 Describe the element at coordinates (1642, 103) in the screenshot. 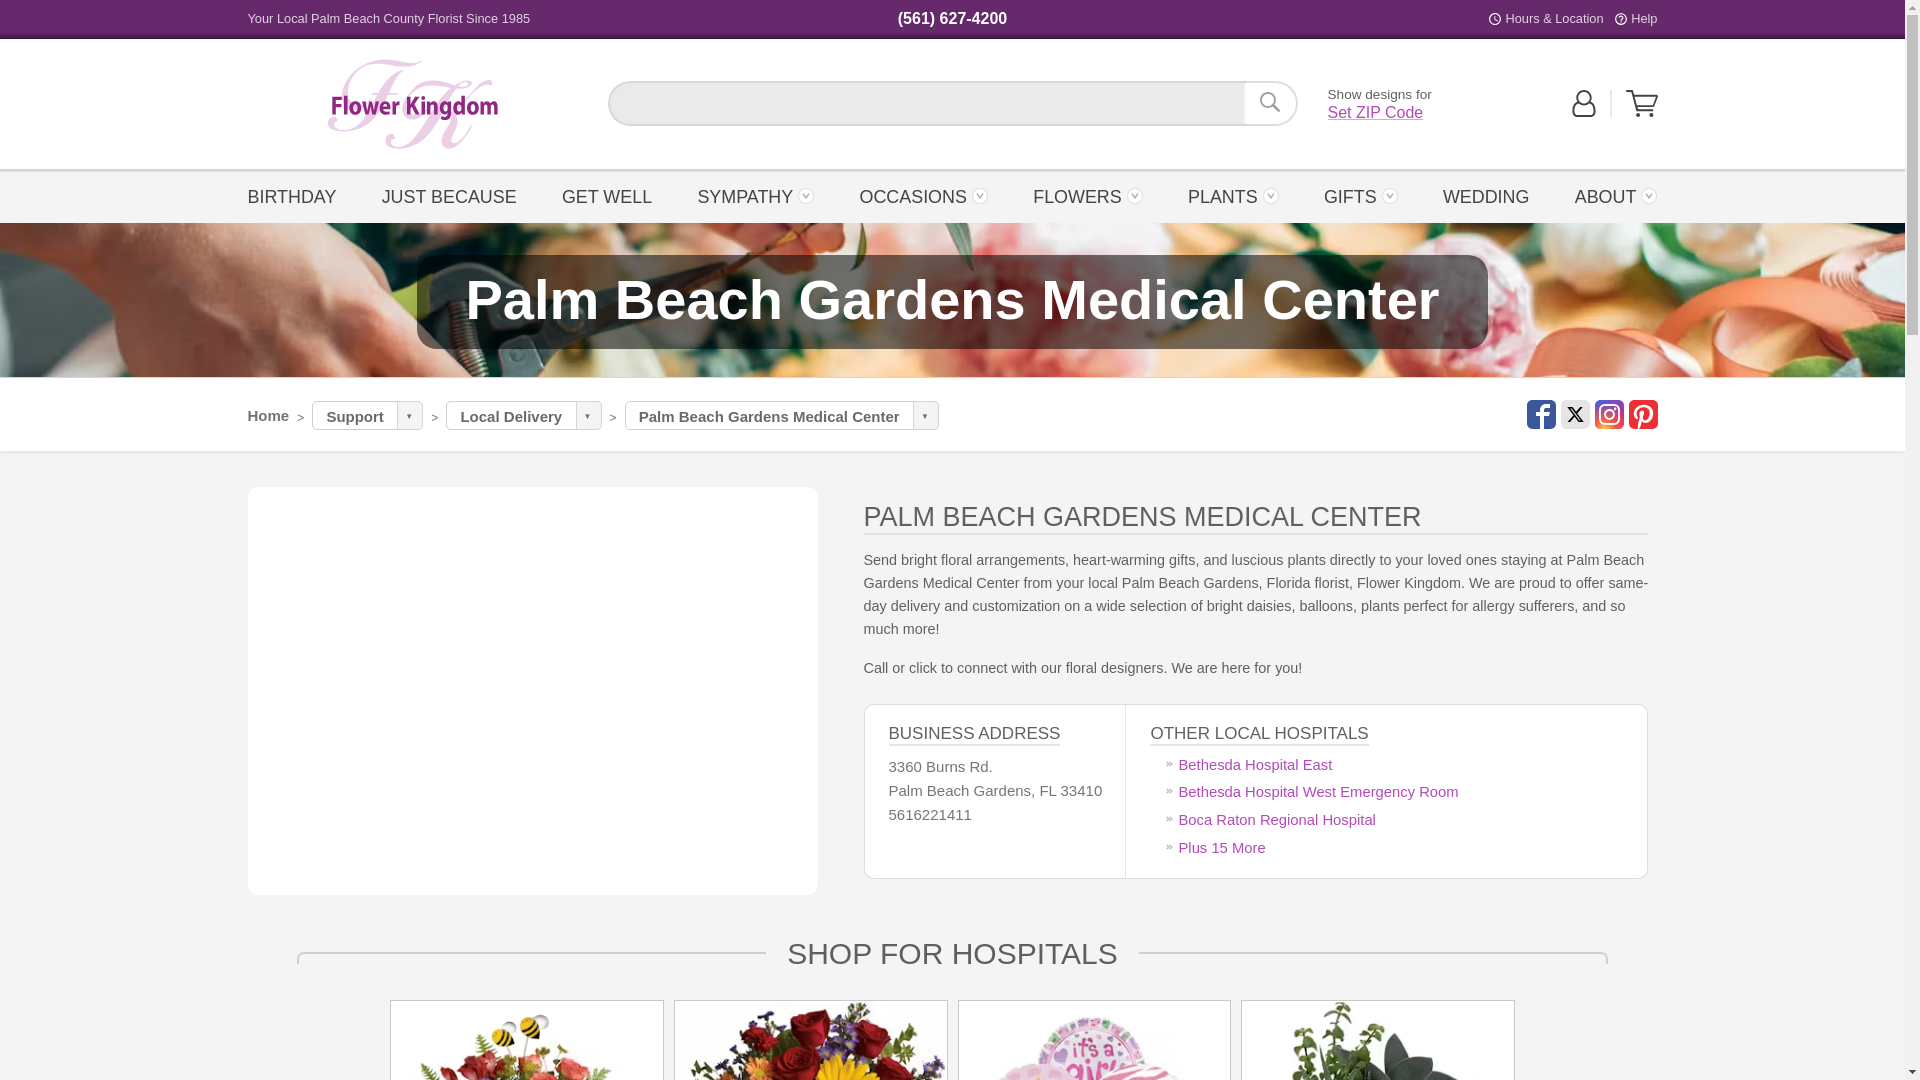

I see `Shopping Cart` at that location.